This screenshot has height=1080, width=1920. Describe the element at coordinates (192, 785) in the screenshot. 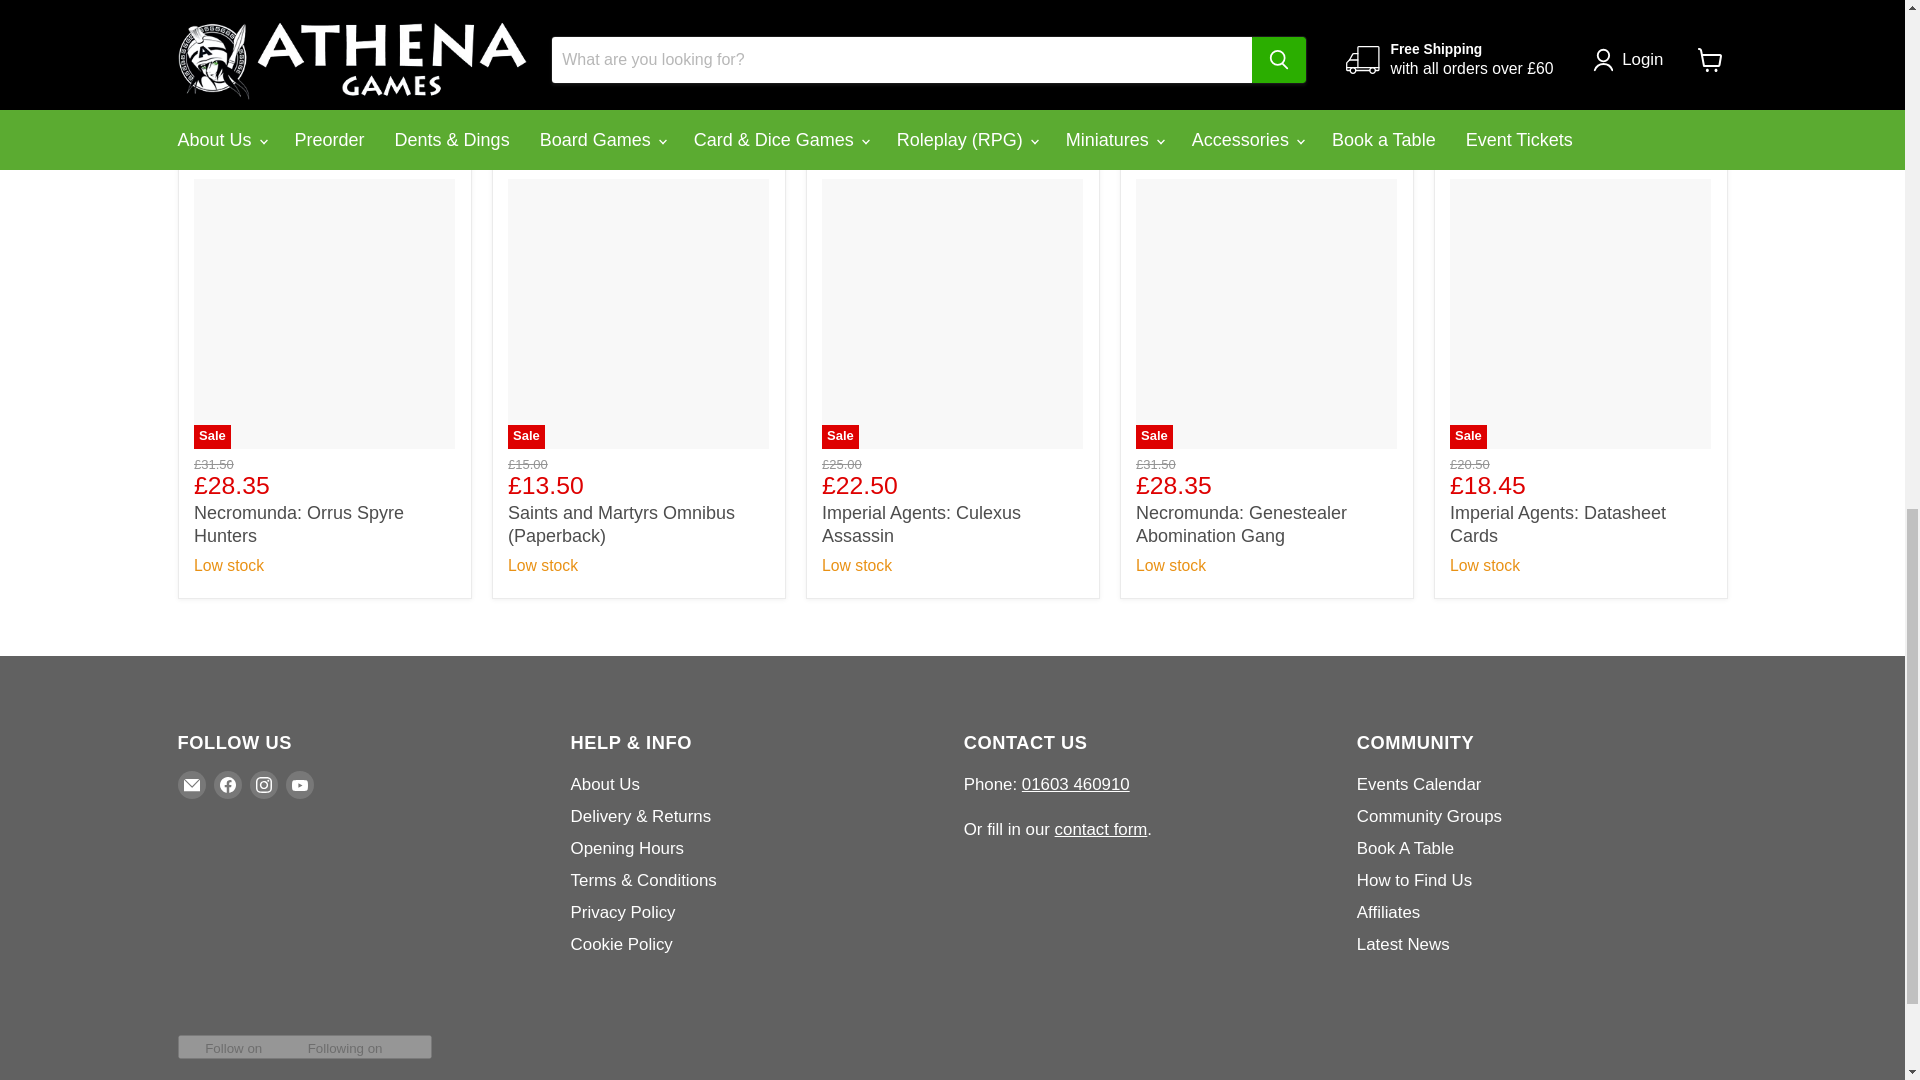

I see `Email` at that location.